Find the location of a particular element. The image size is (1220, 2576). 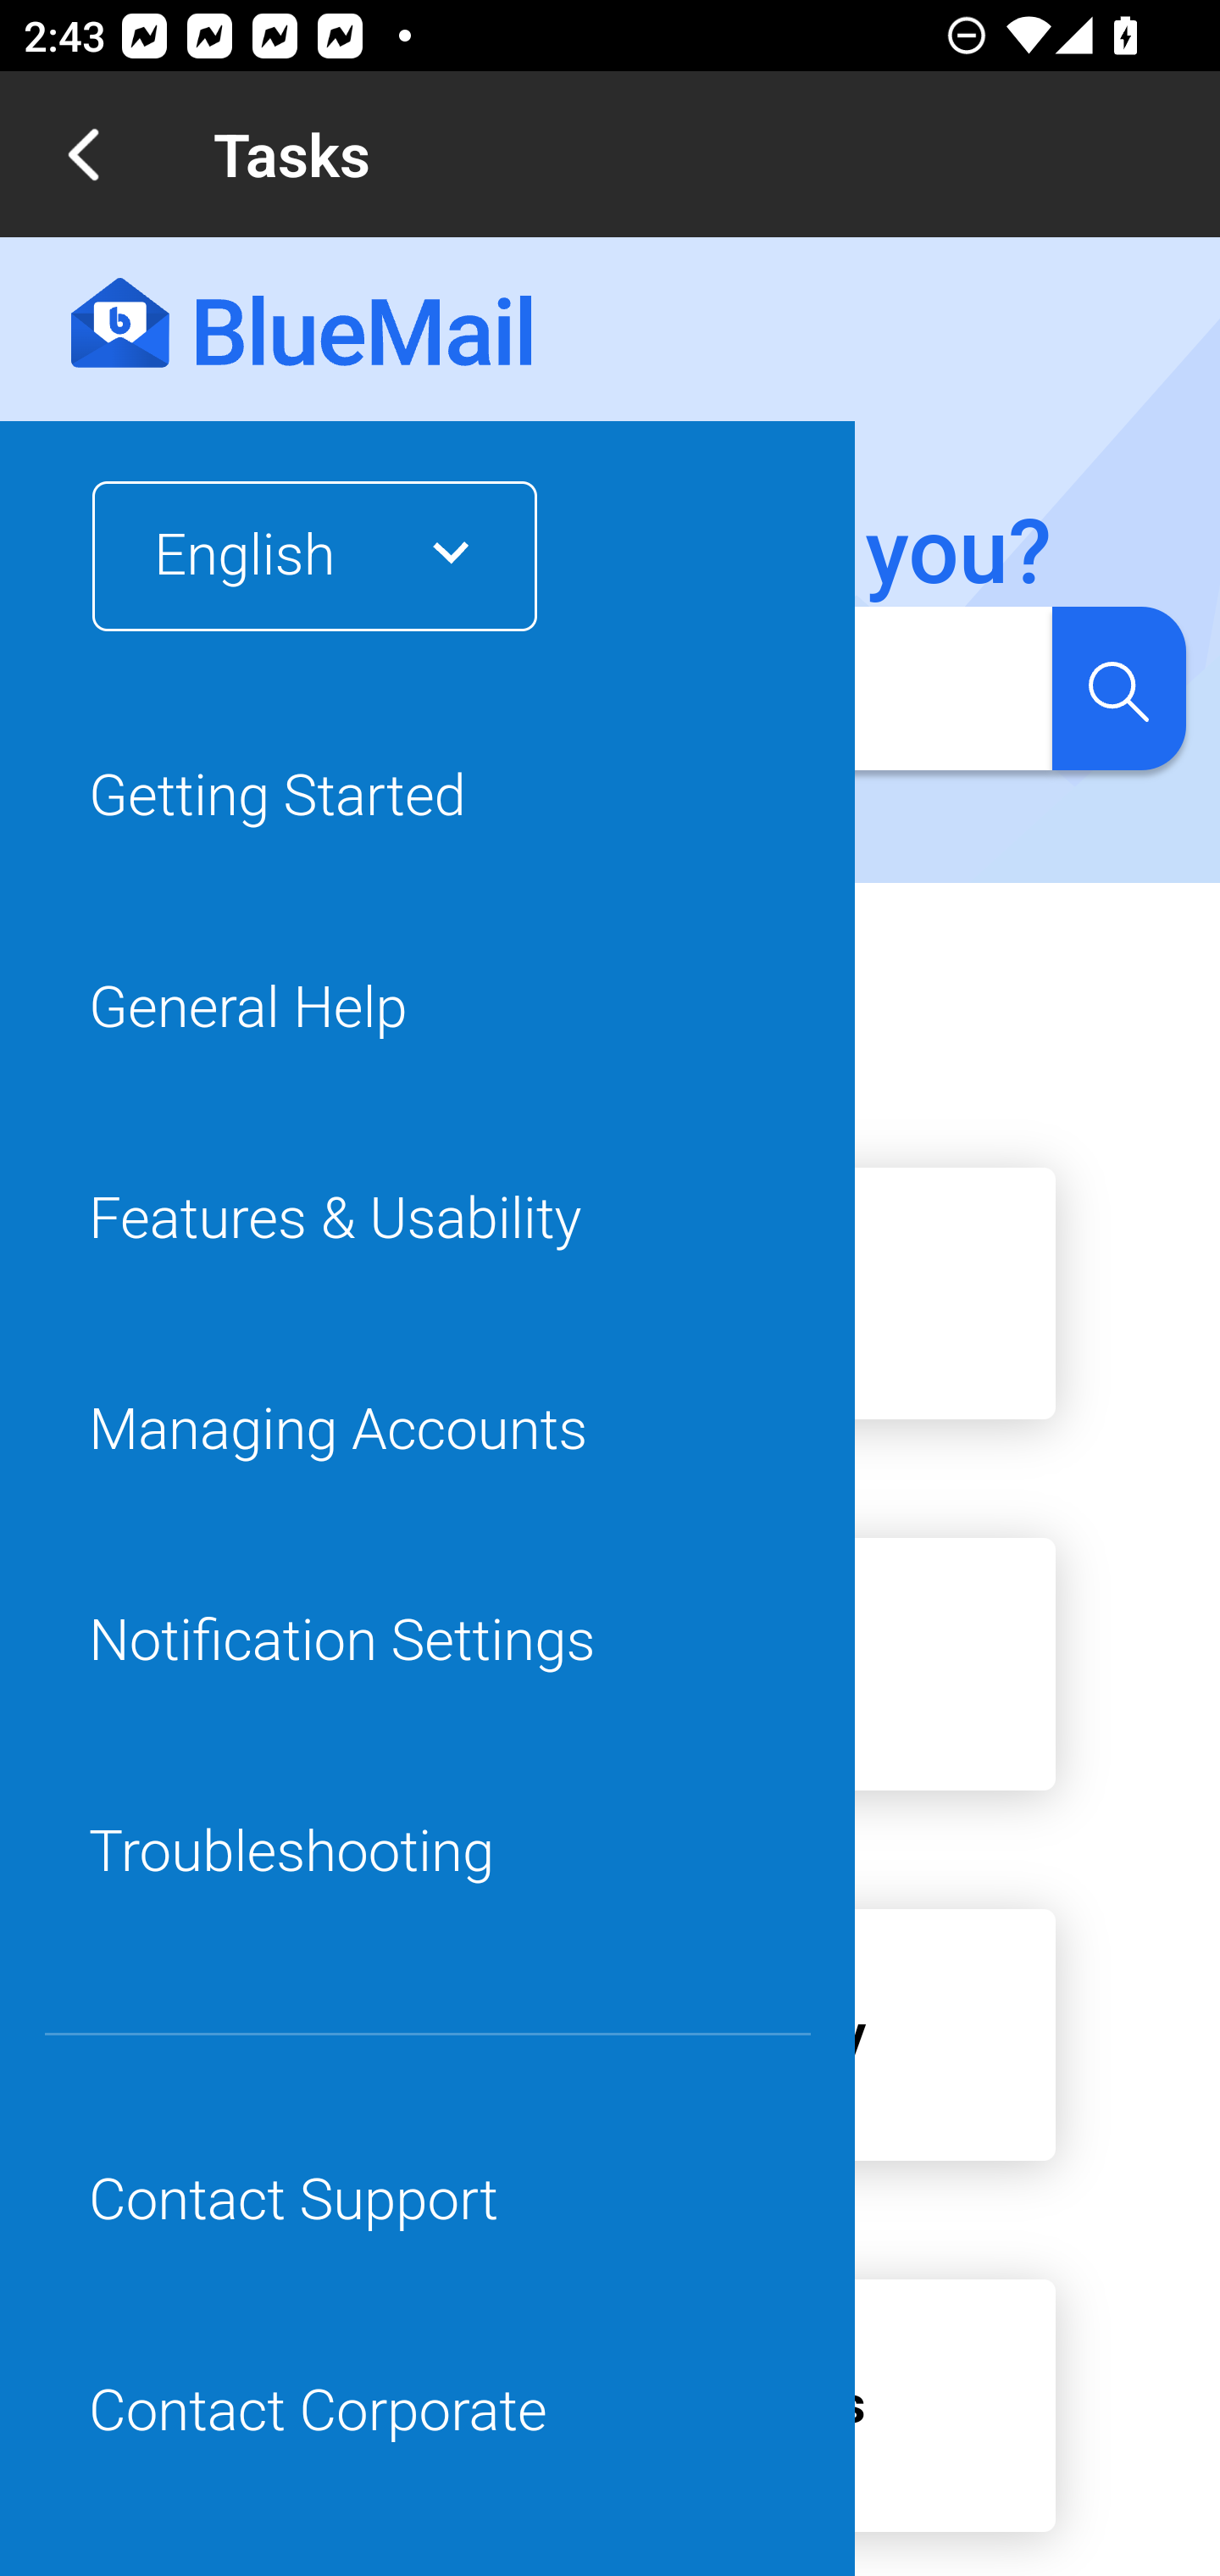

Troubleshooting is located at coordinates (428, 1853).